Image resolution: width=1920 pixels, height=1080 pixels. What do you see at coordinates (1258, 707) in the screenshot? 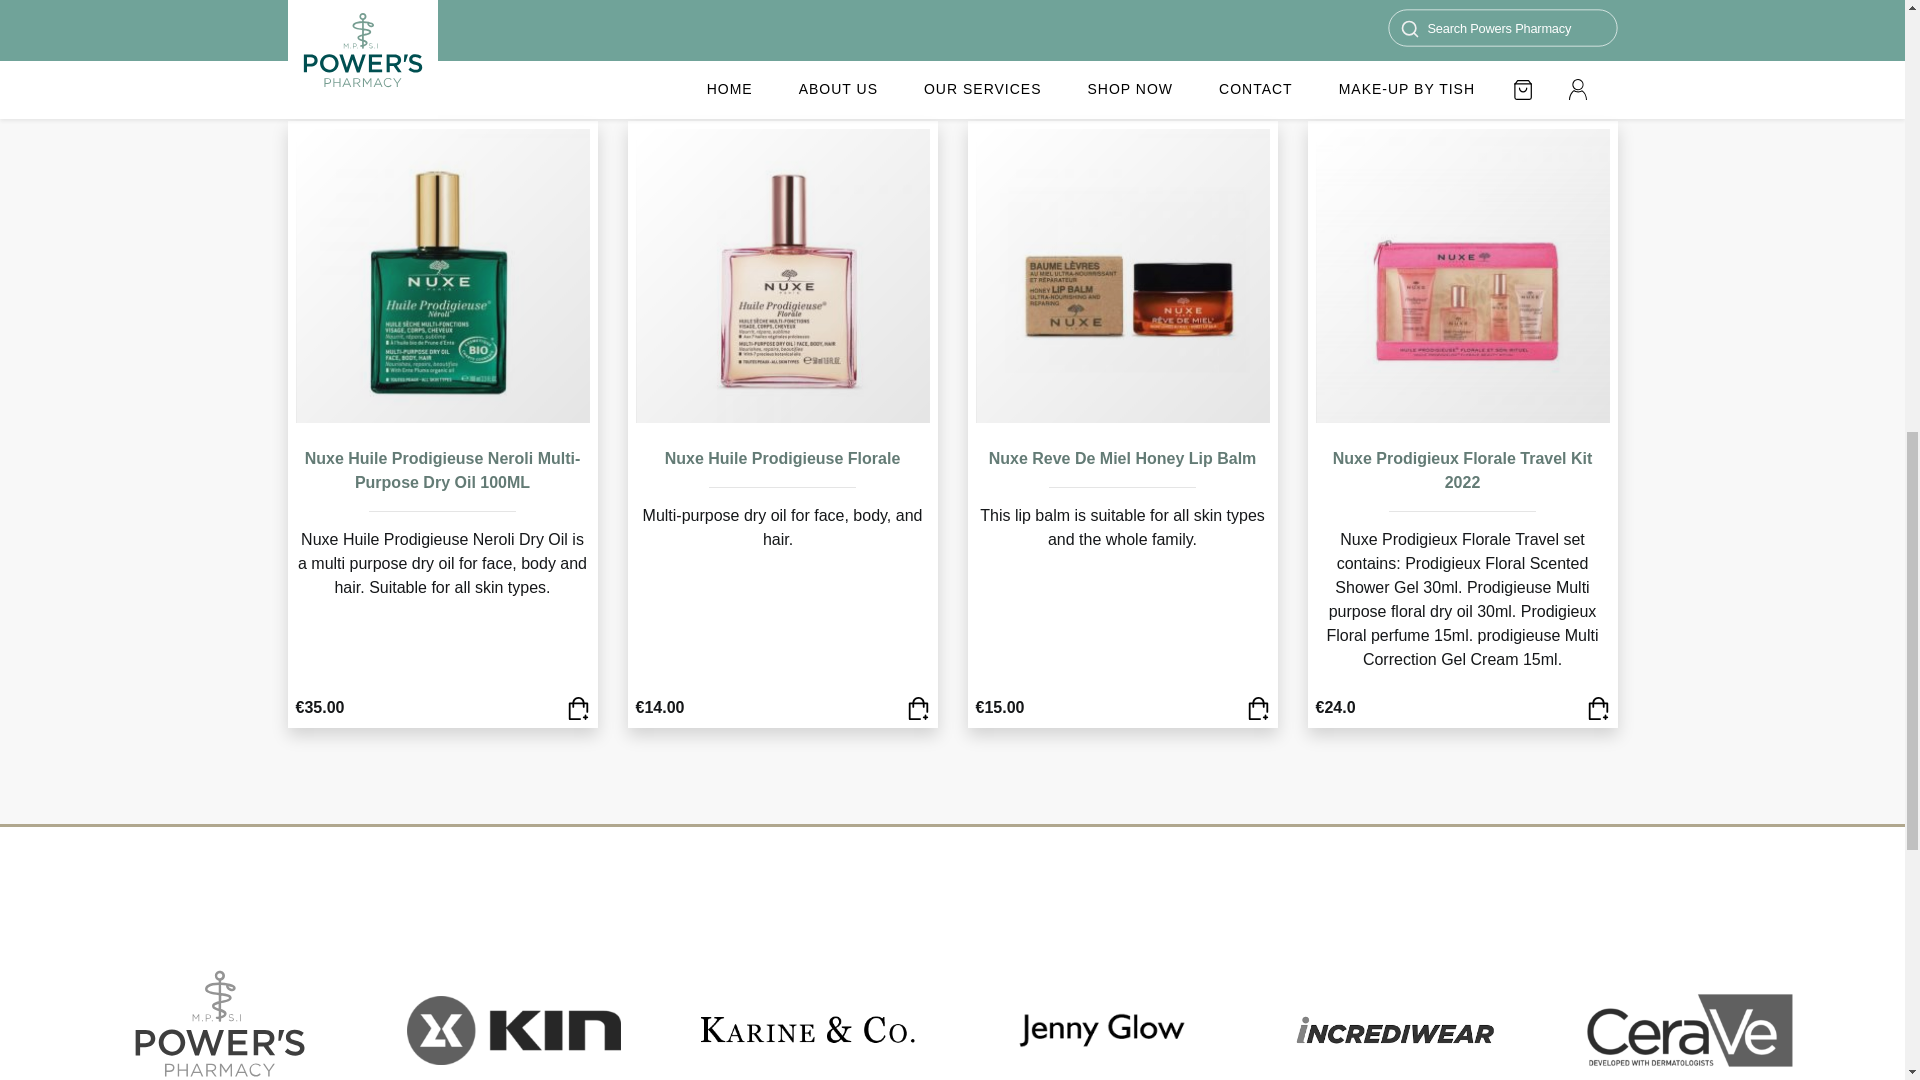
I see `Shop Nuxe Reve De Miel Honey Lip Balm` at bounding box center [1258, 707].